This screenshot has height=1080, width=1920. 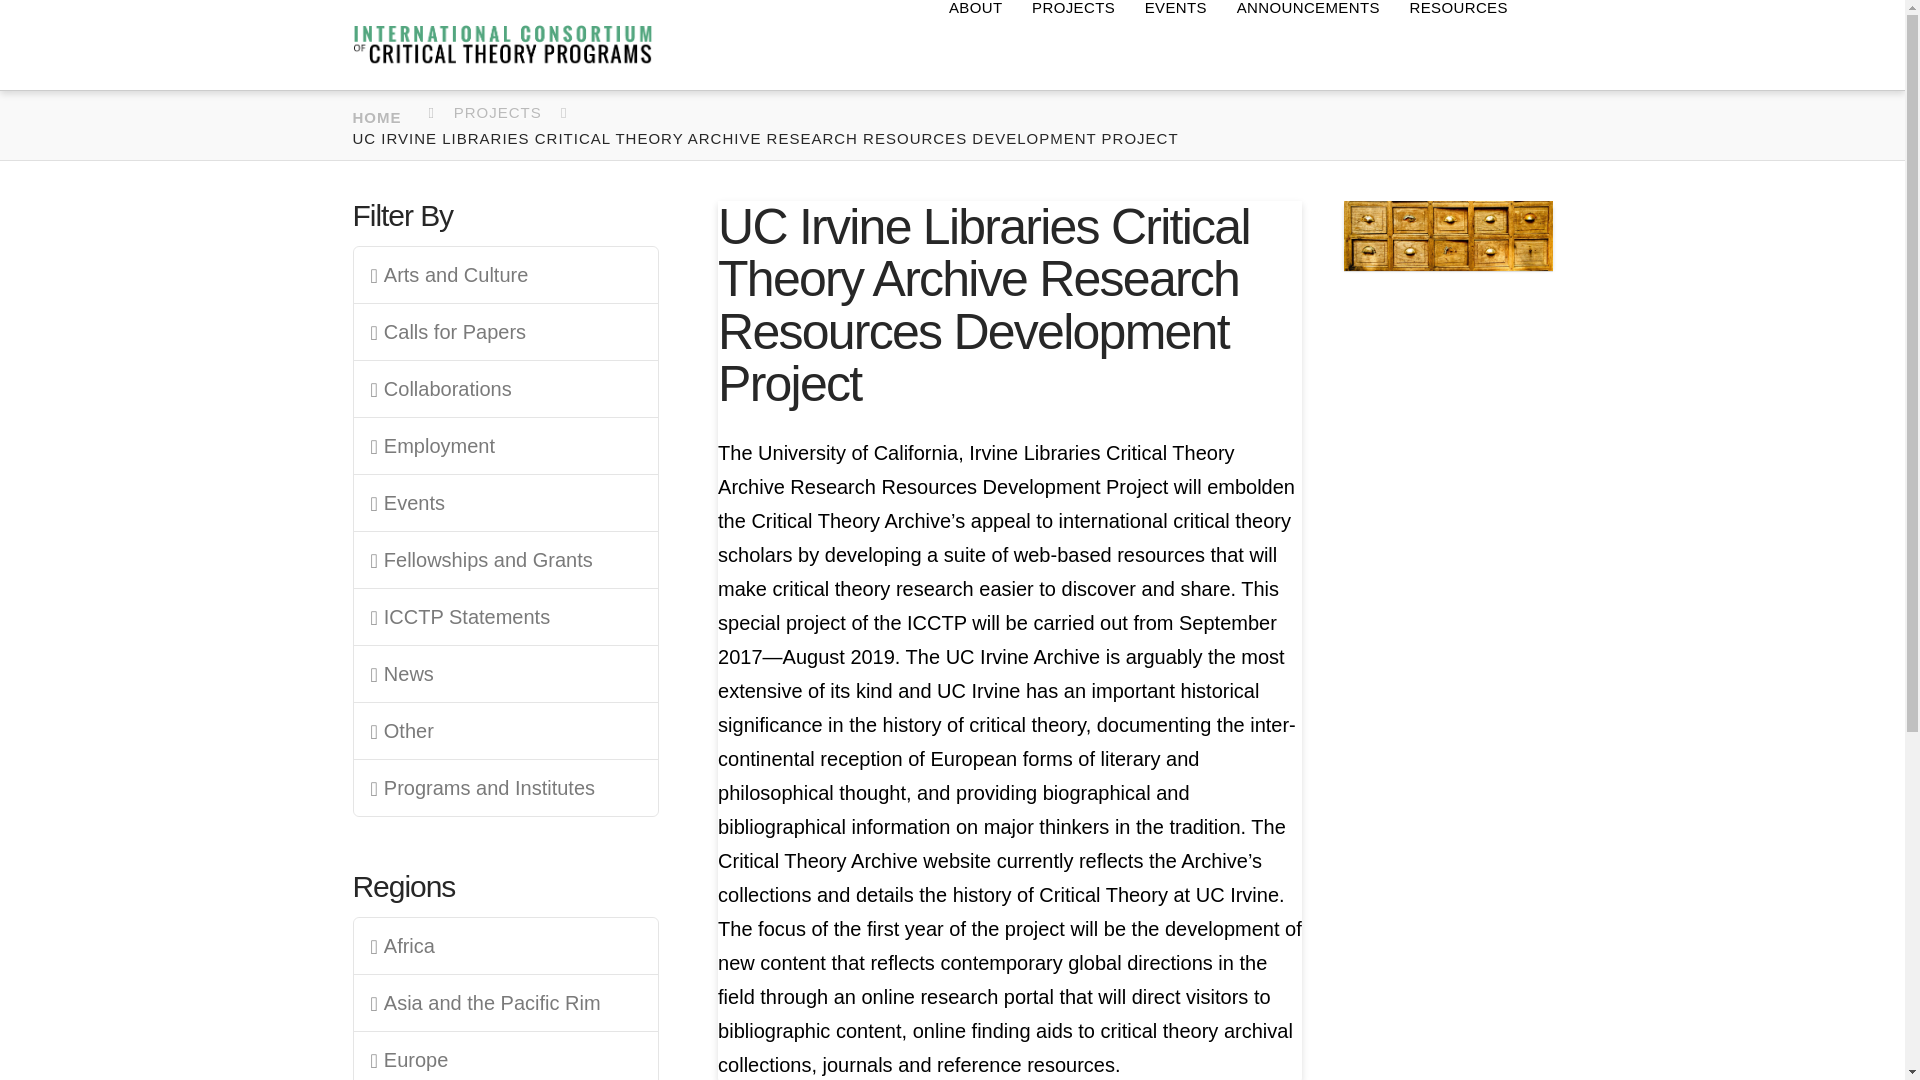 What do you see at coordinates (1074, 44) in the screenshot?
I see `PROJECTS` at bounding box center [1074, 44].